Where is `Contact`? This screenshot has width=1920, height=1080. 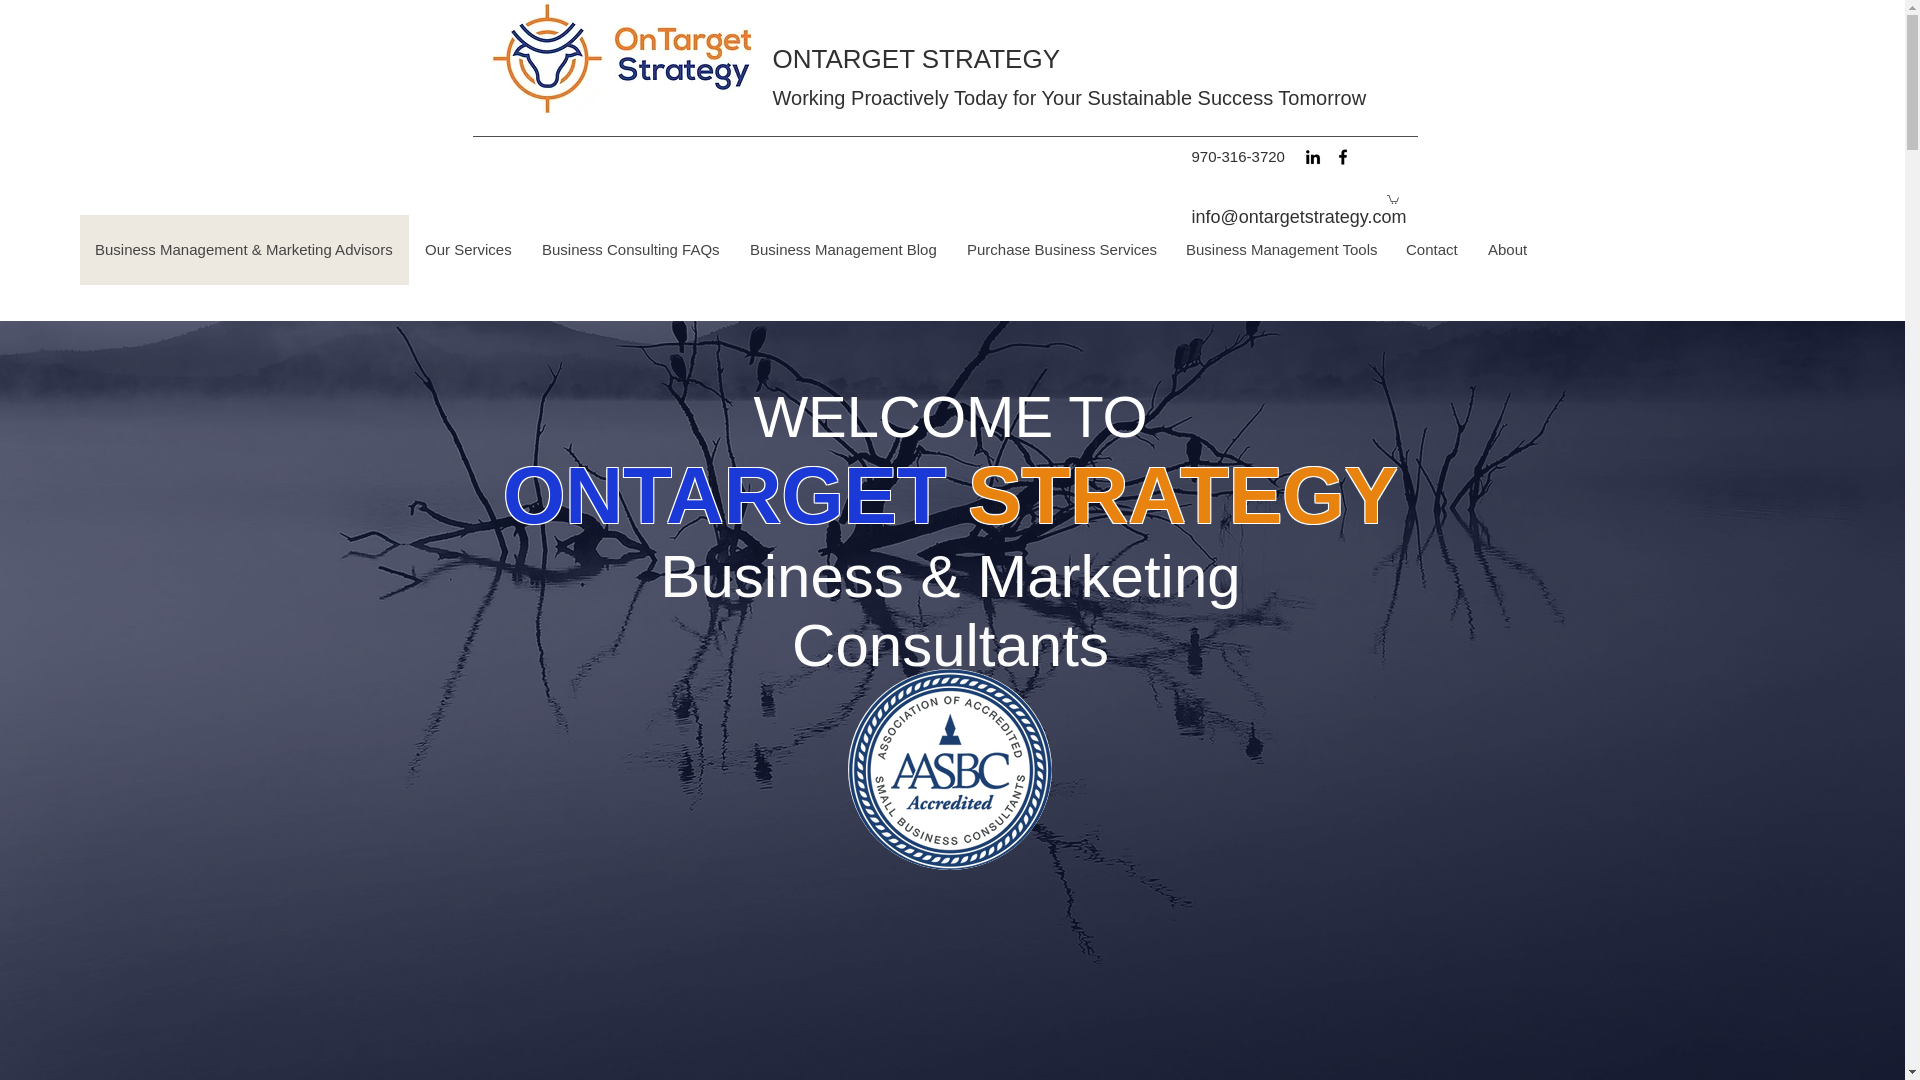 Contact is located at coordinates (1431, 250).